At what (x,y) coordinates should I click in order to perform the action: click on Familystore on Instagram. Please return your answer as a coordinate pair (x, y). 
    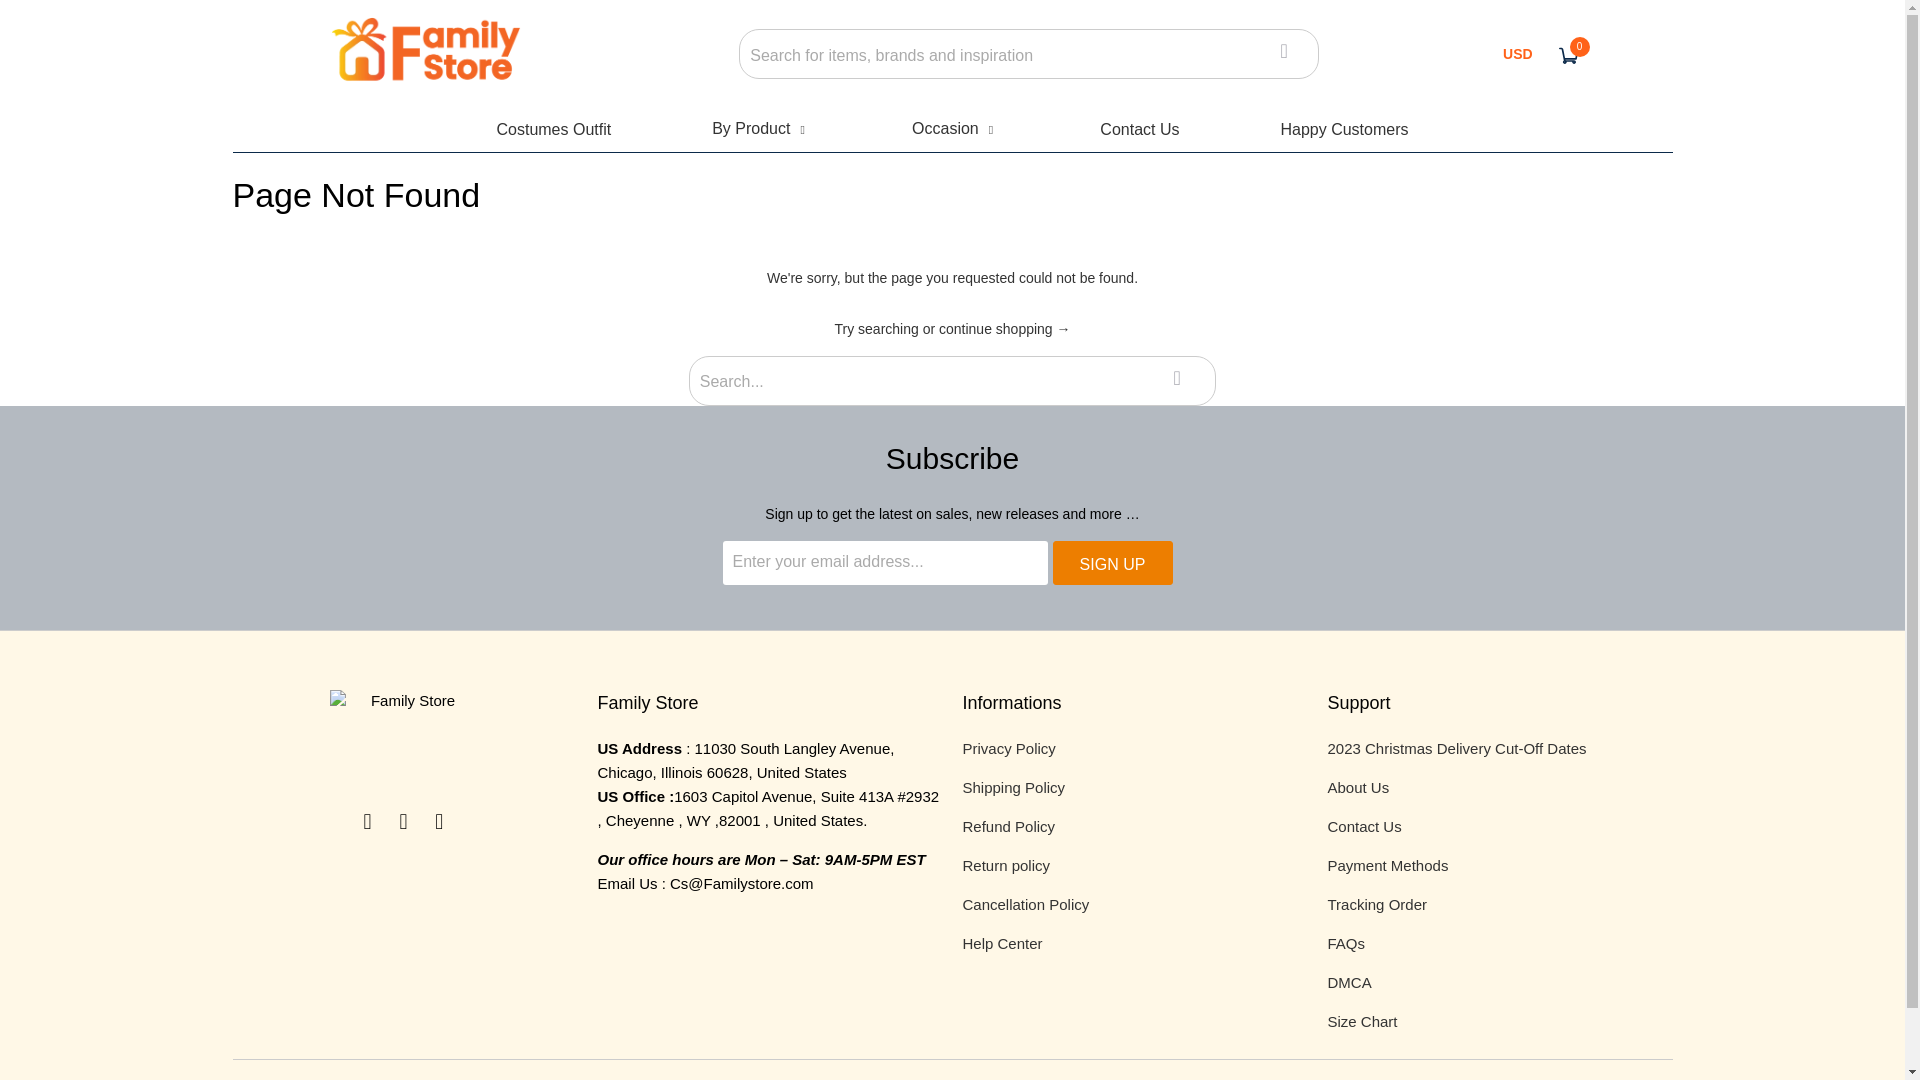
    Looking at the image, I should click on (404, 822).